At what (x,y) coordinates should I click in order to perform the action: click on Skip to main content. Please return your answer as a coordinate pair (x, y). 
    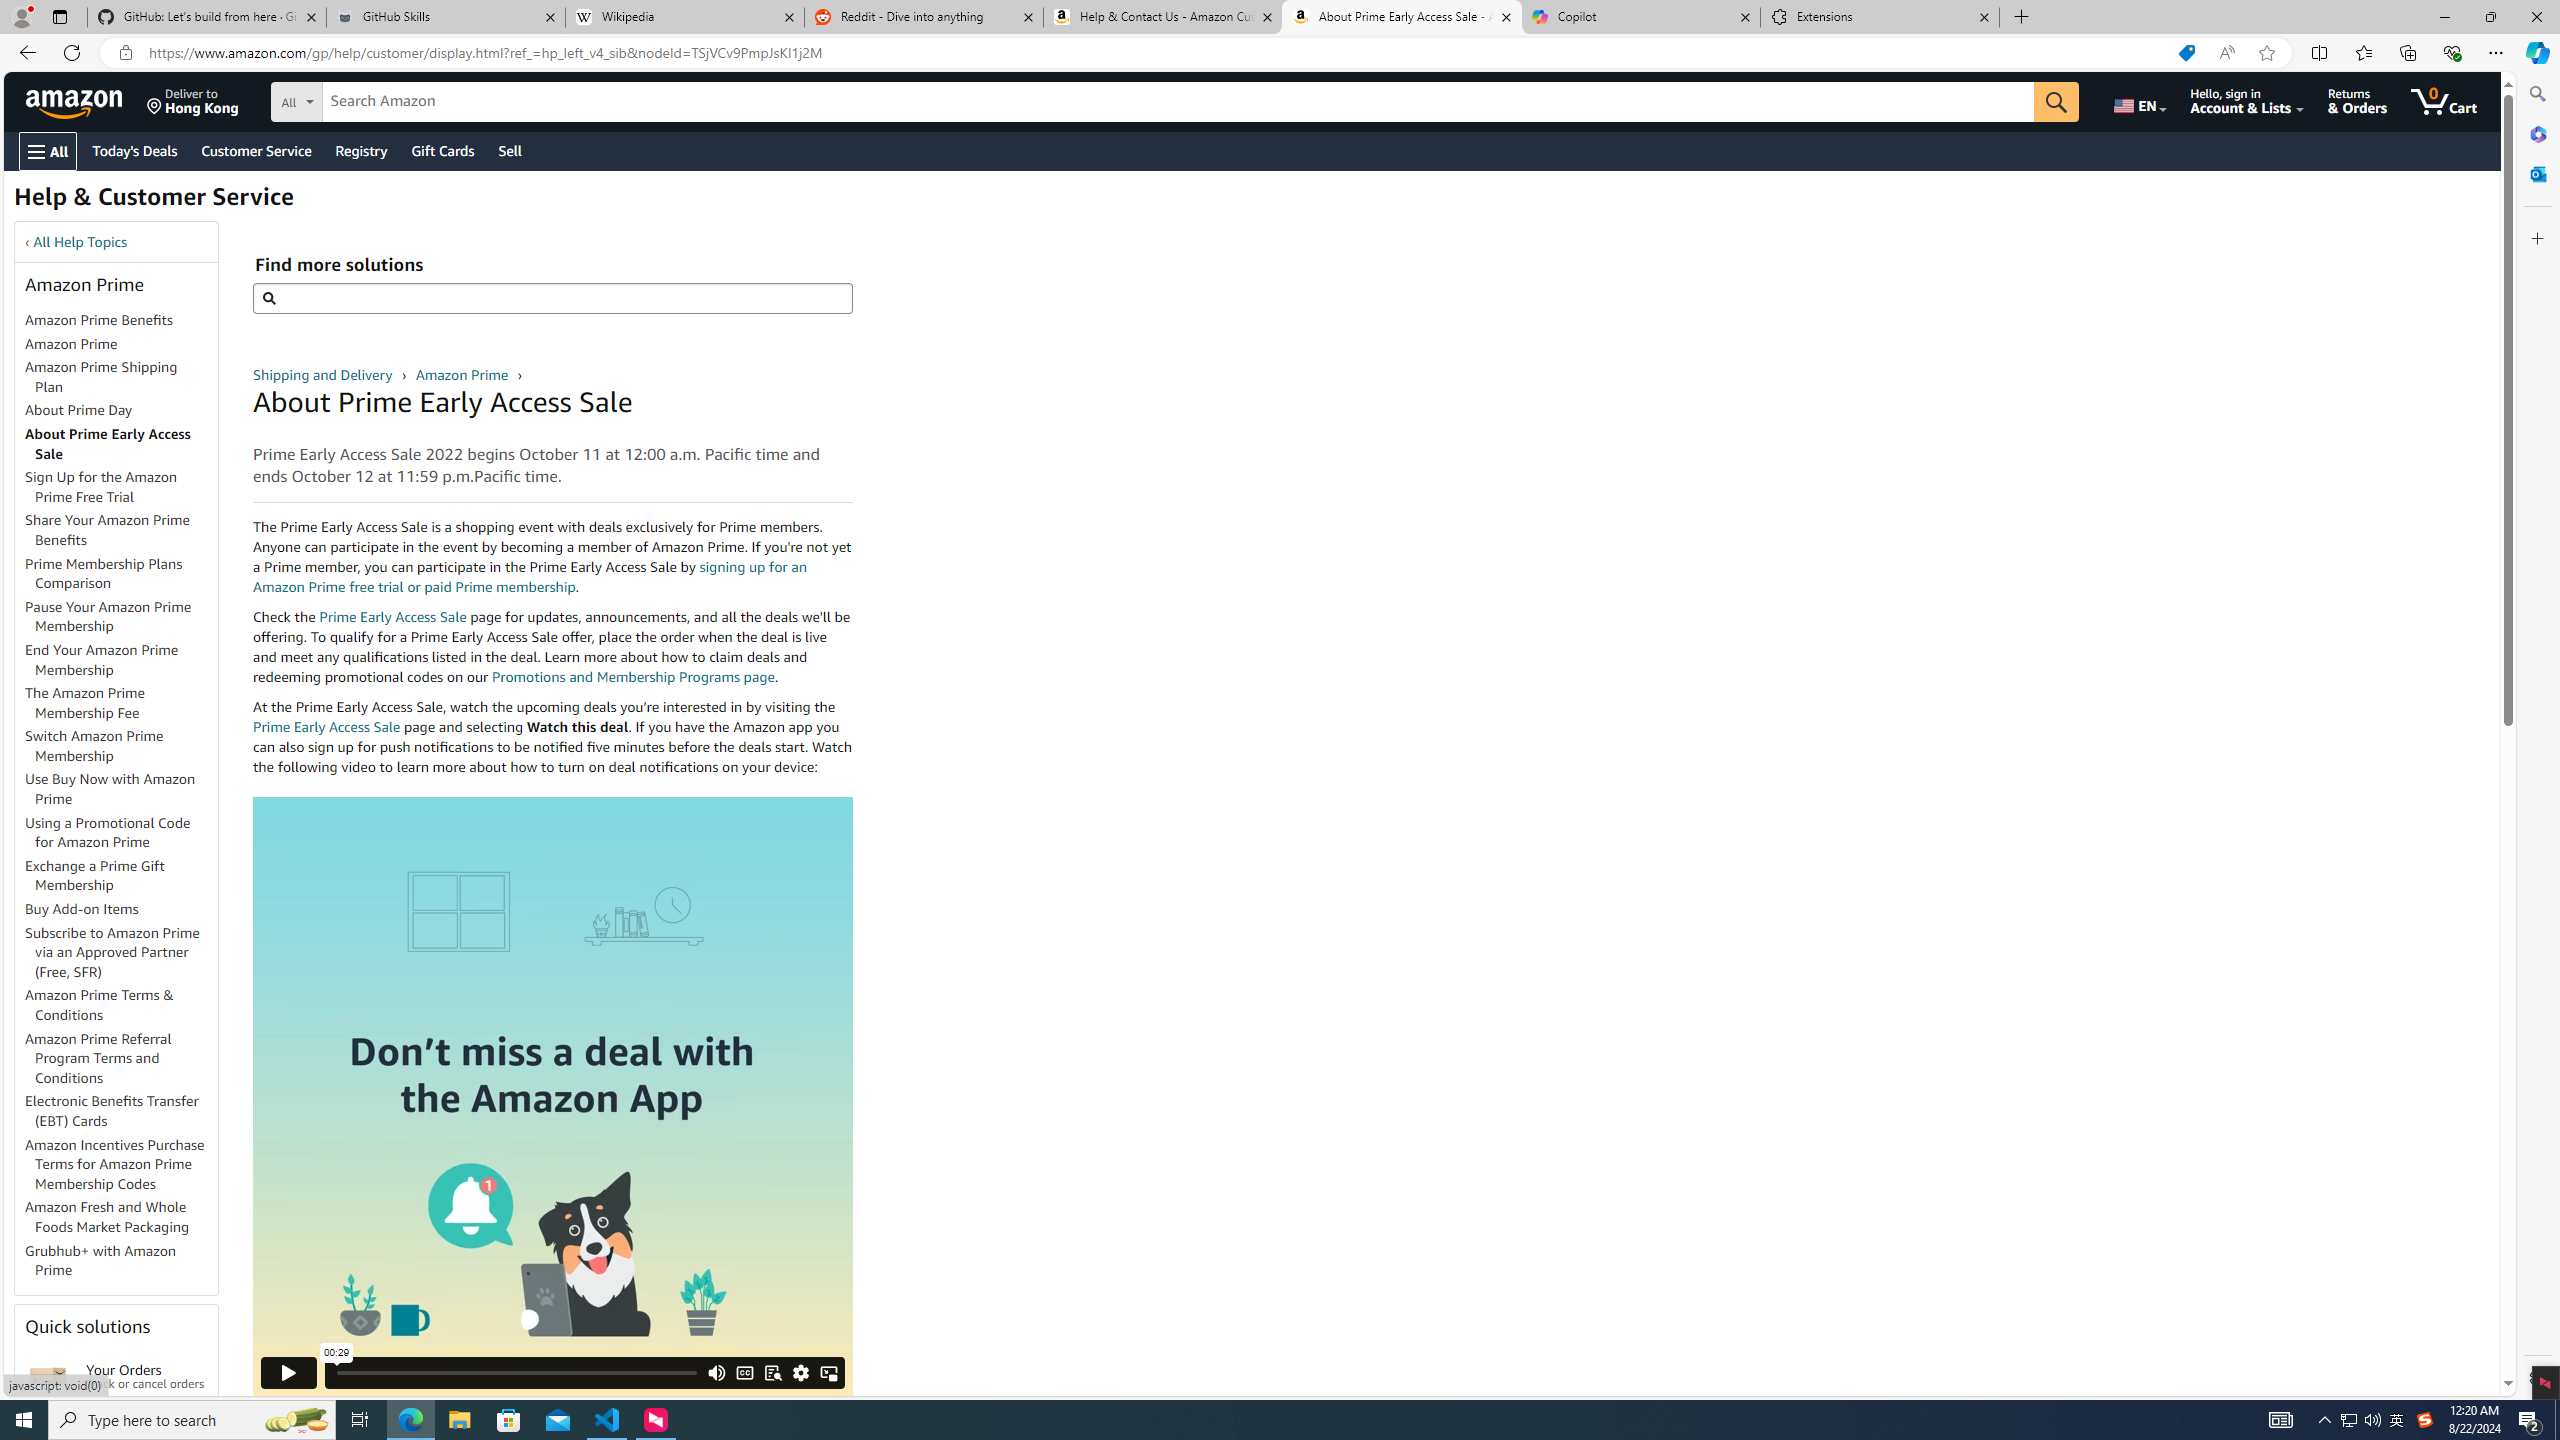
    Looking at the image, I should click on (86, 100).